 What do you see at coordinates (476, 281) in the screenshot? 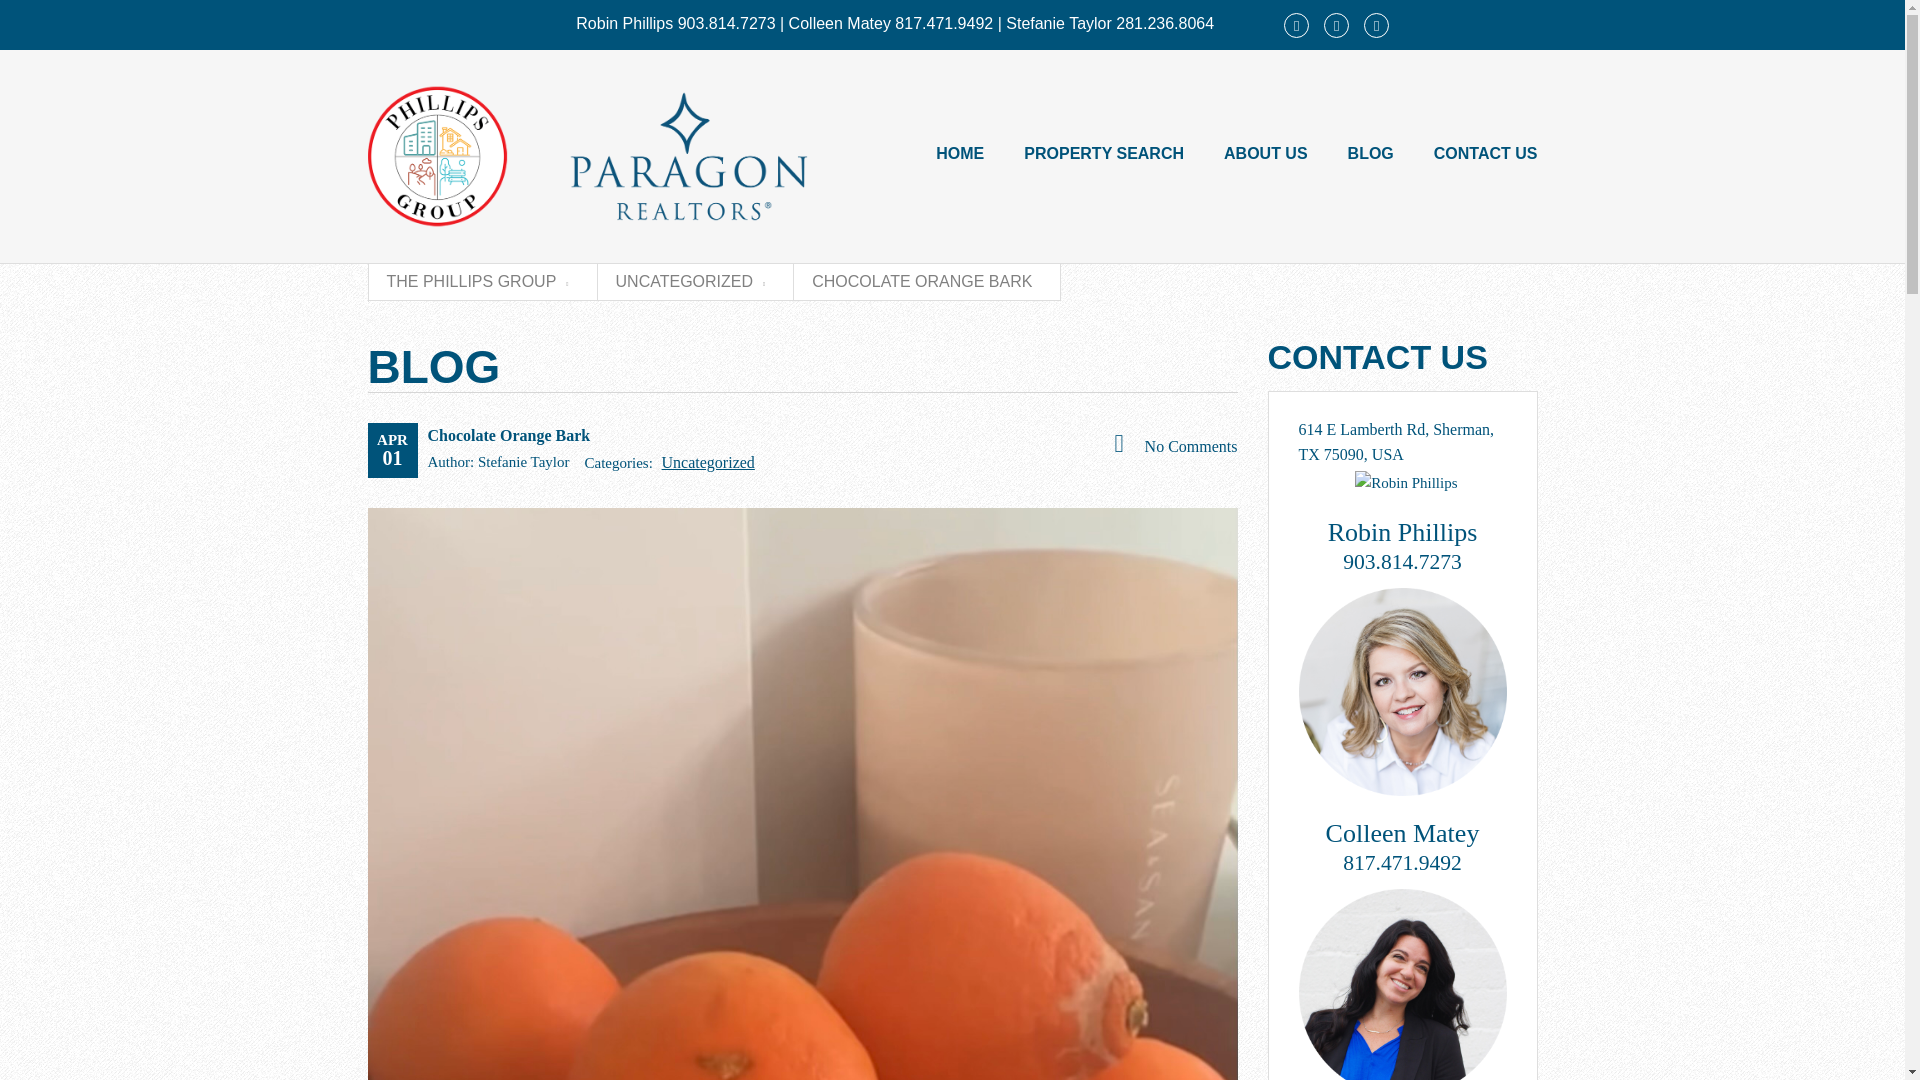
I see `THE PHILLIPS GROUP` at bounding box center [476, 281].